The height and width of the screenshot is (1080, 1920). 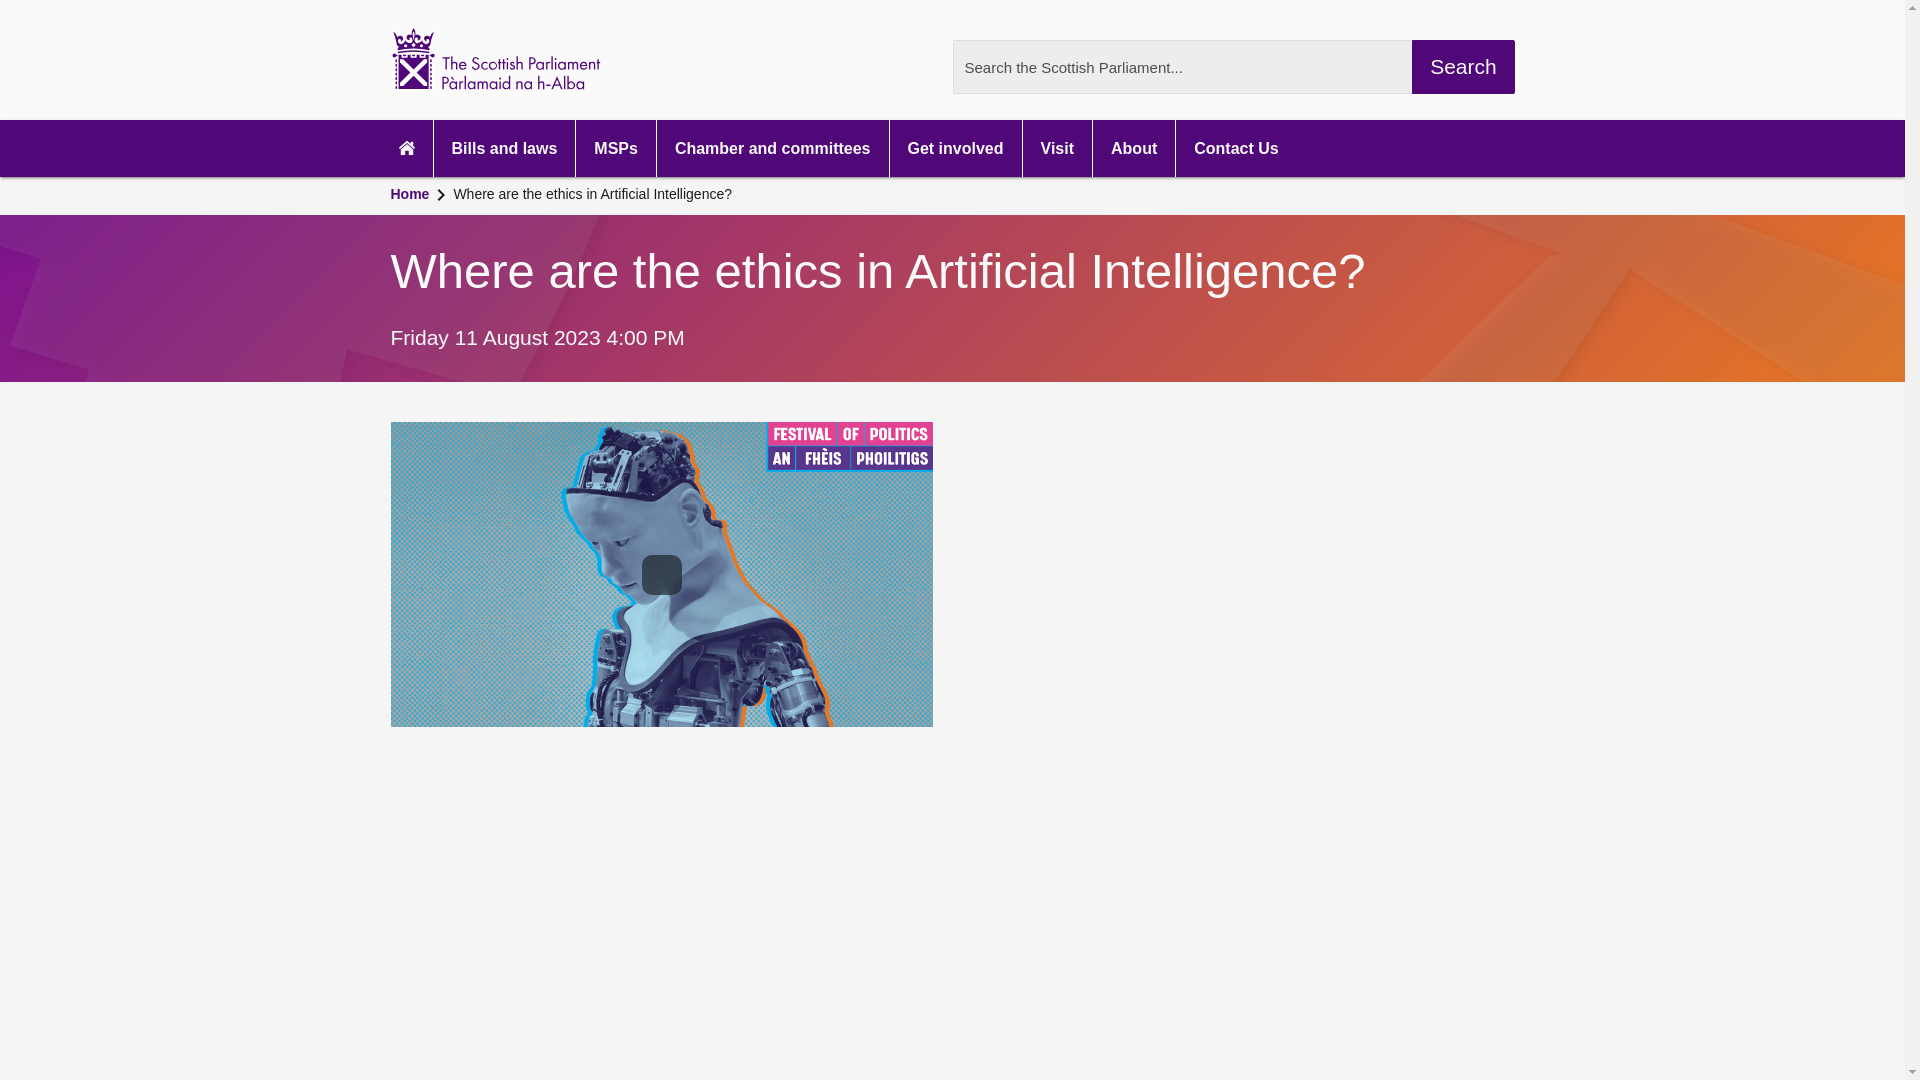 What do you see at coordinates (956, 148) in the screenshot?
I see `Get involved` at bounding box center [956, 148].